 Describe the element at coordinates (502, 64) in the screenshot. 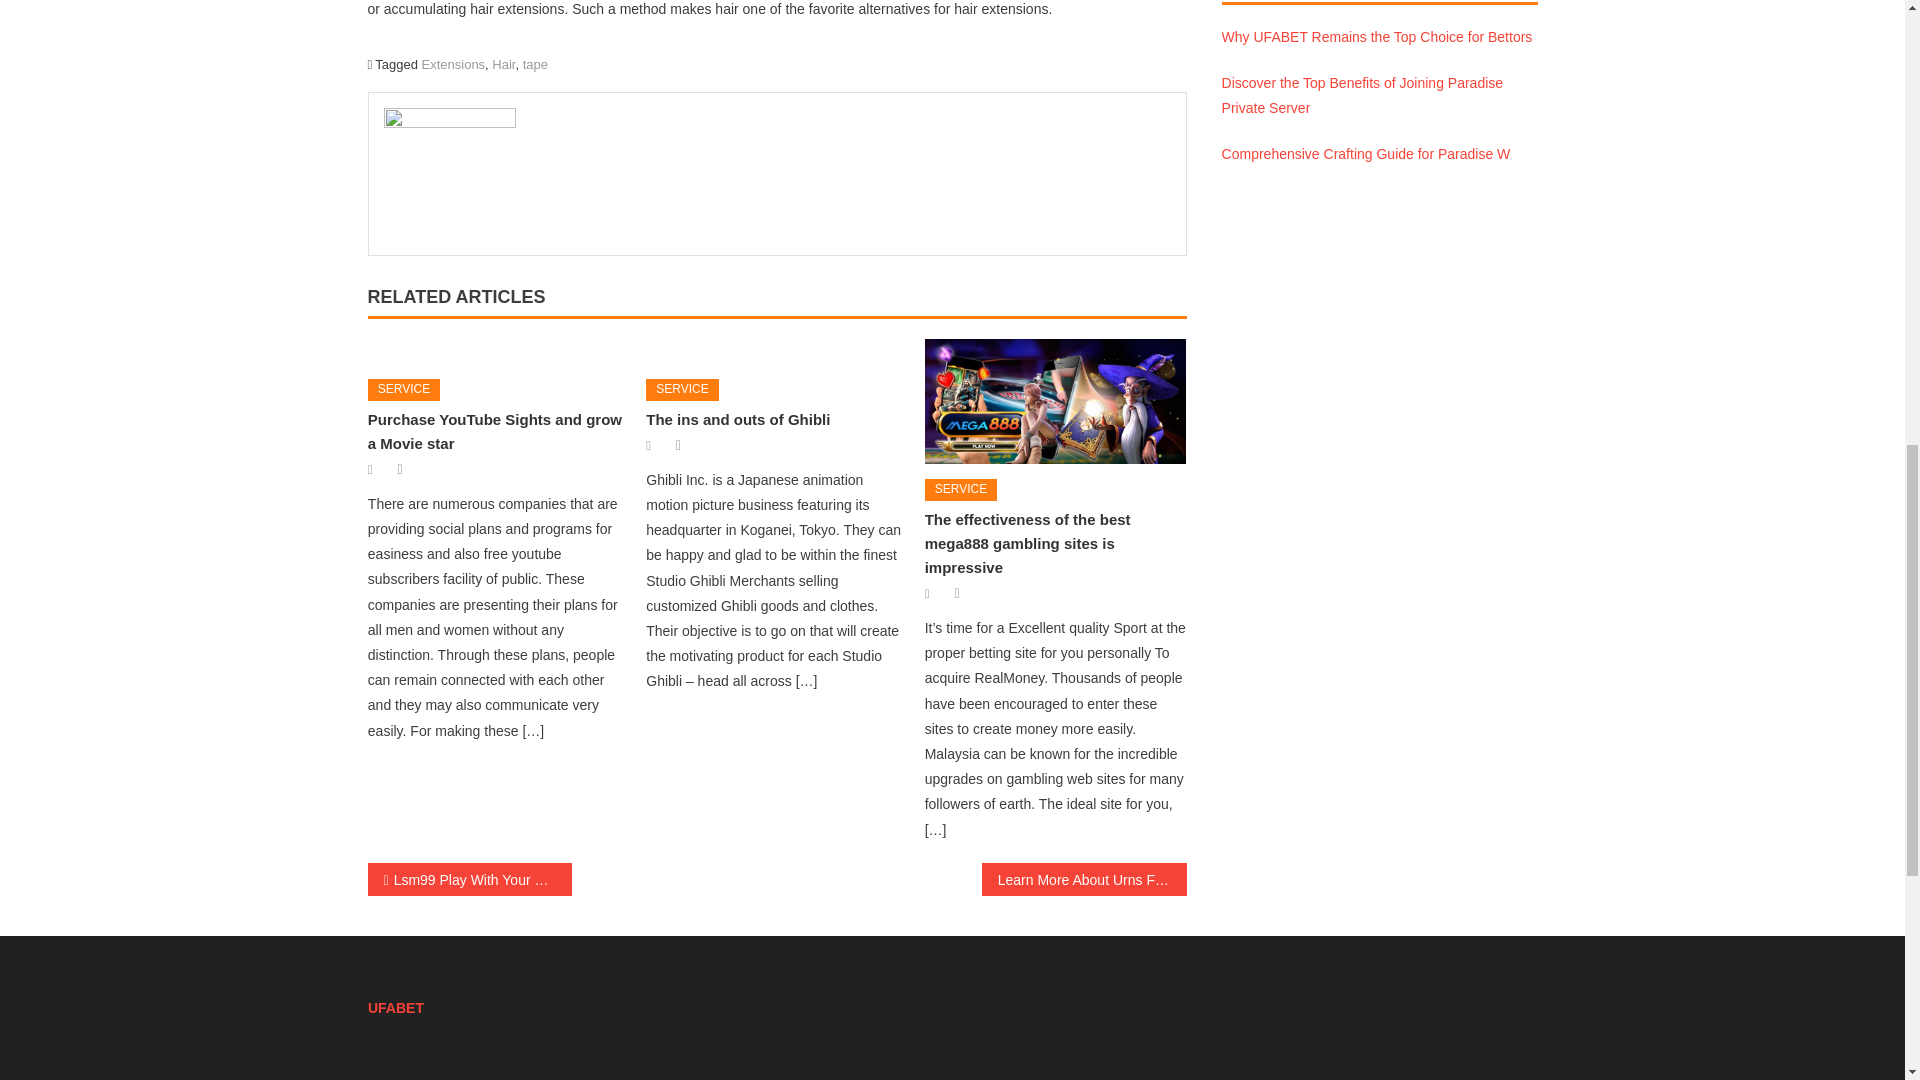

I see `Hair` at that location.